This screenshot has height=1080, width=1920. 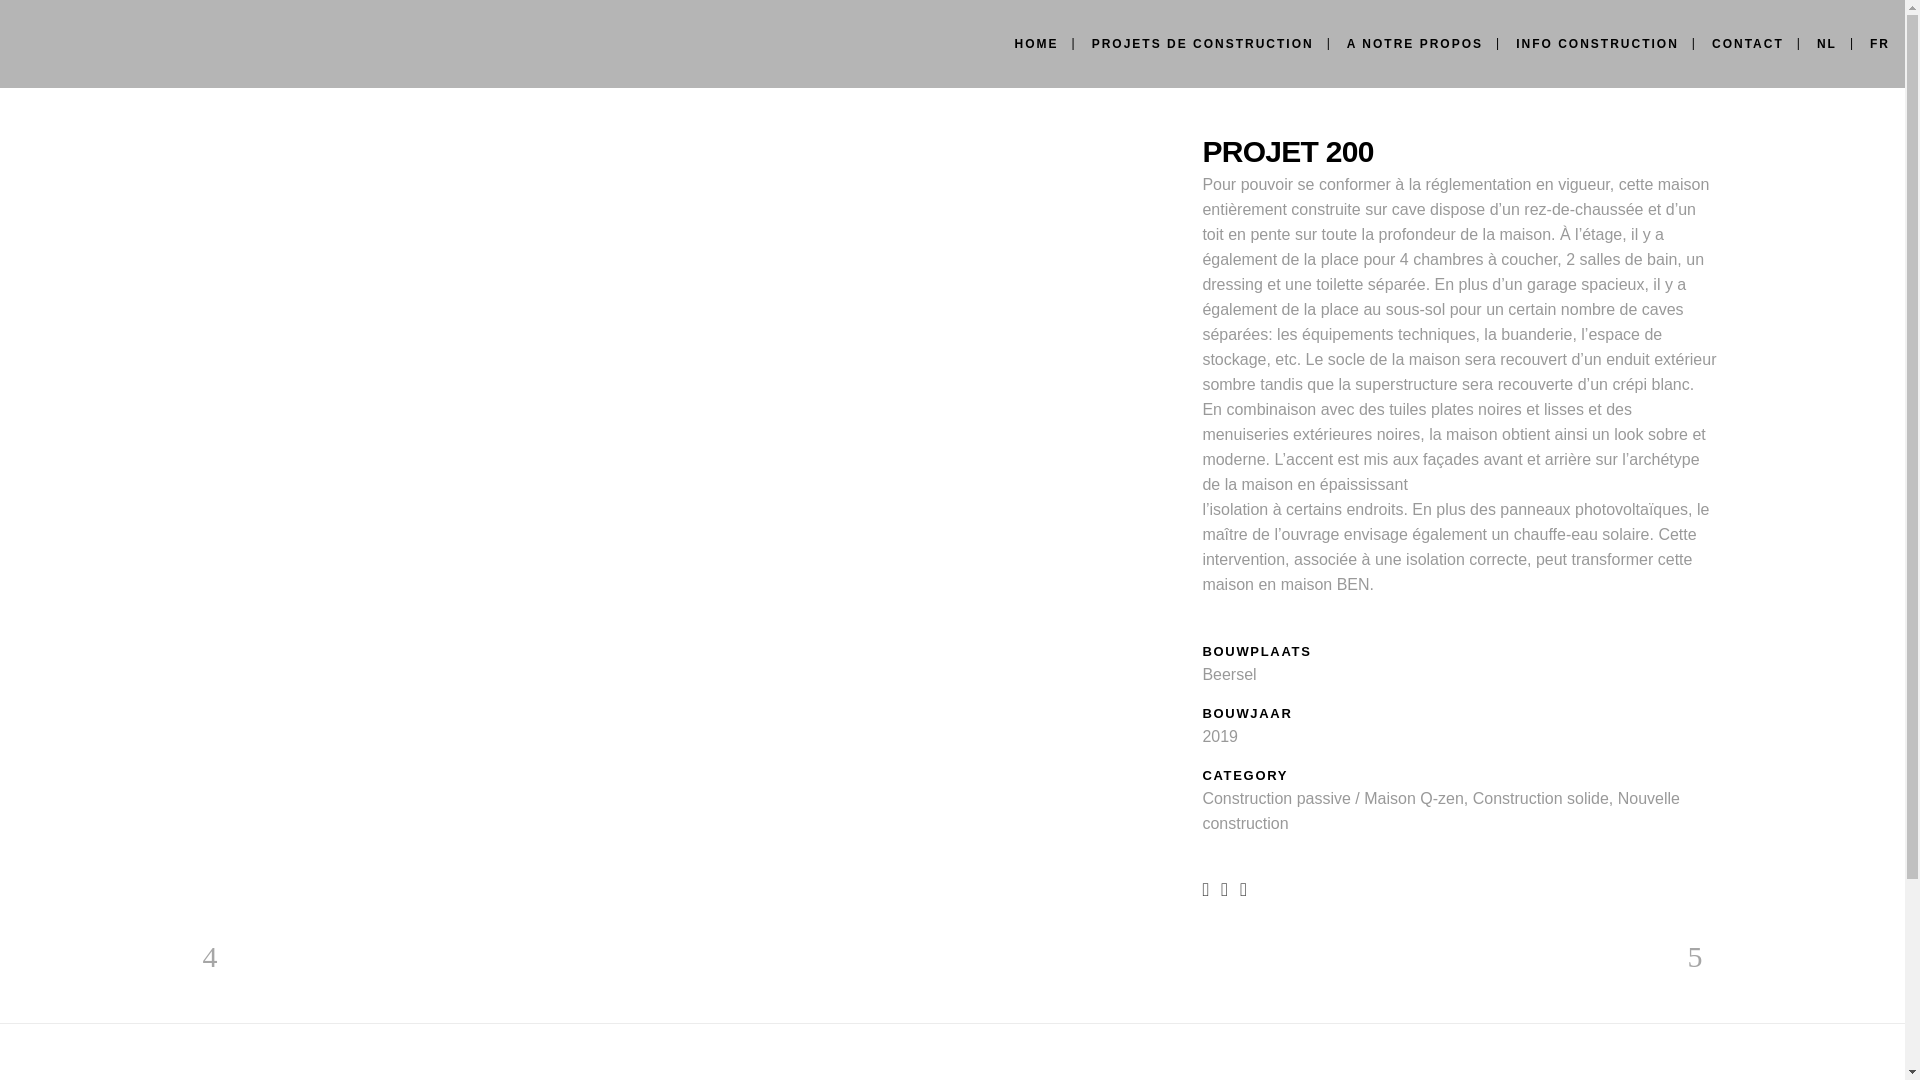 I want to click on 02, so click(x=692, y=152).